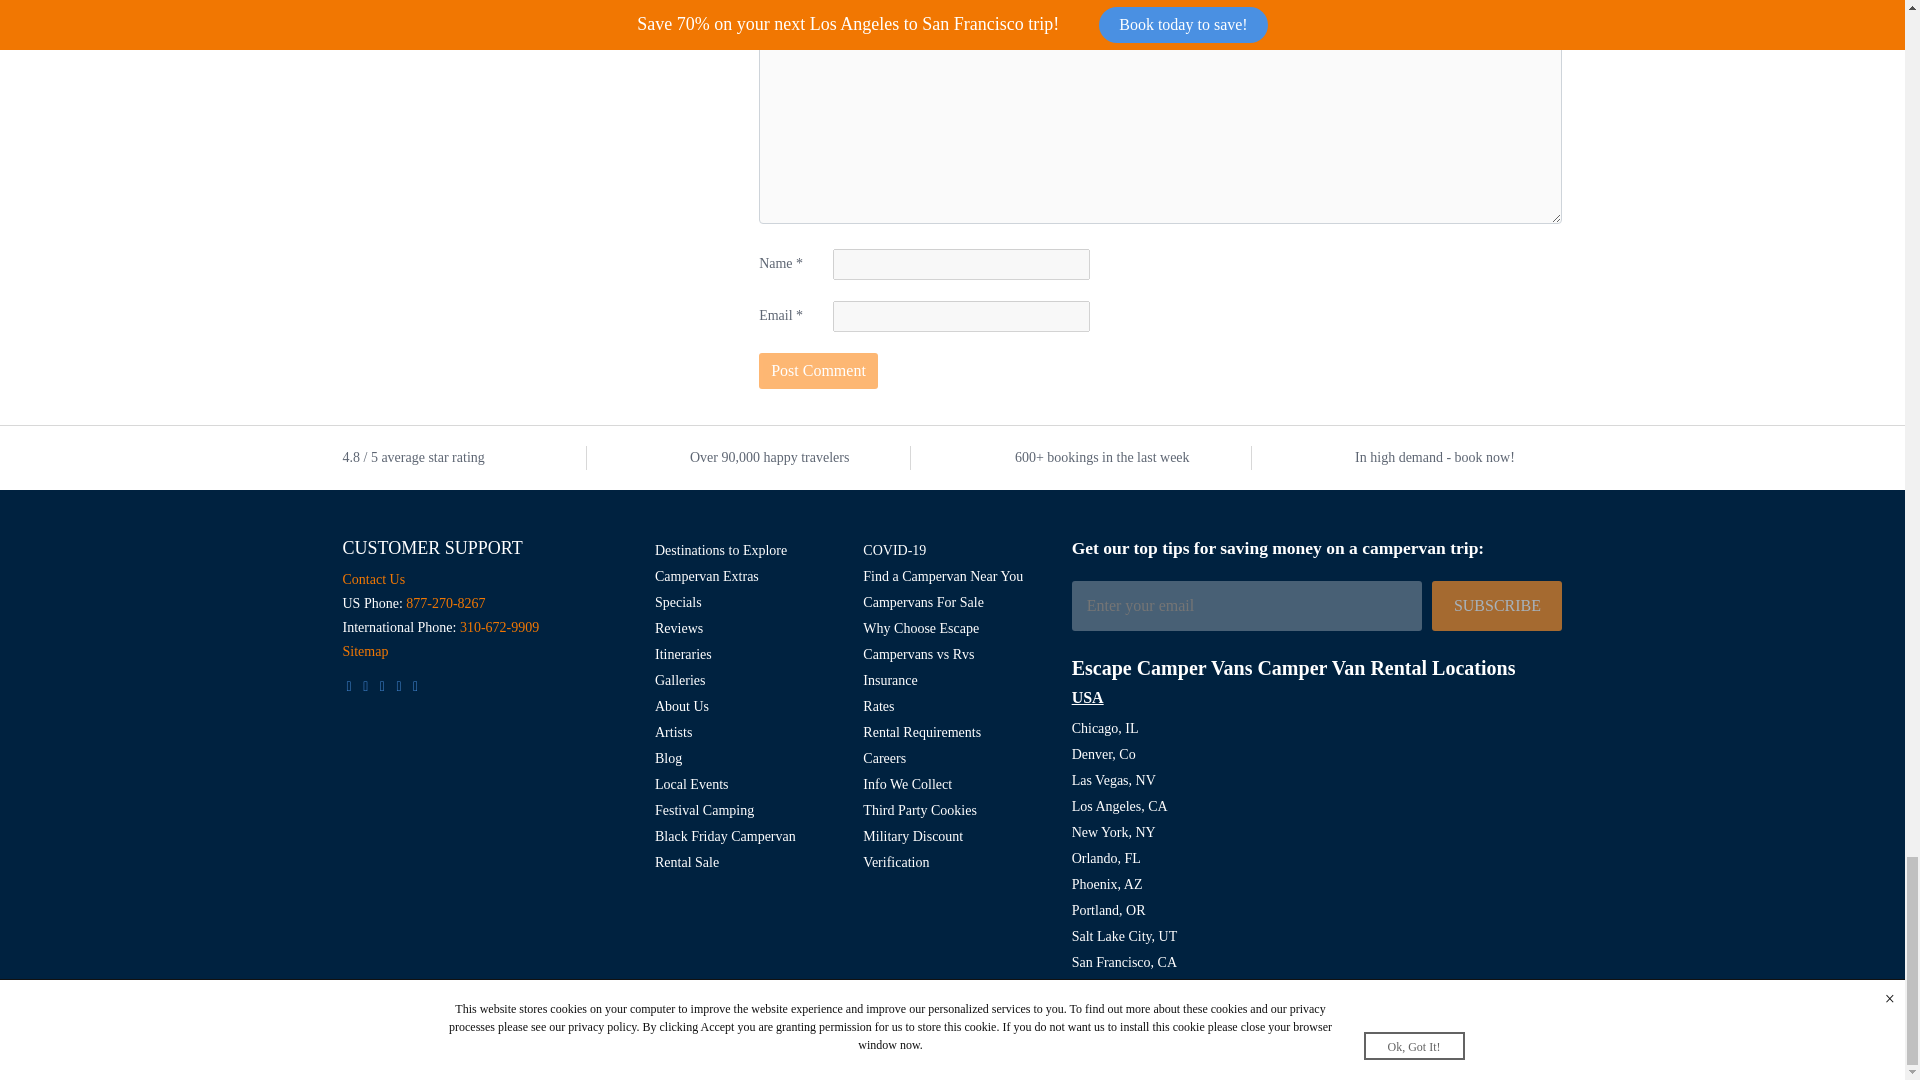 Image resolution: width=1920 pixels, height=1080 pixels. I want to click on Post Comment, so click(818, 370).